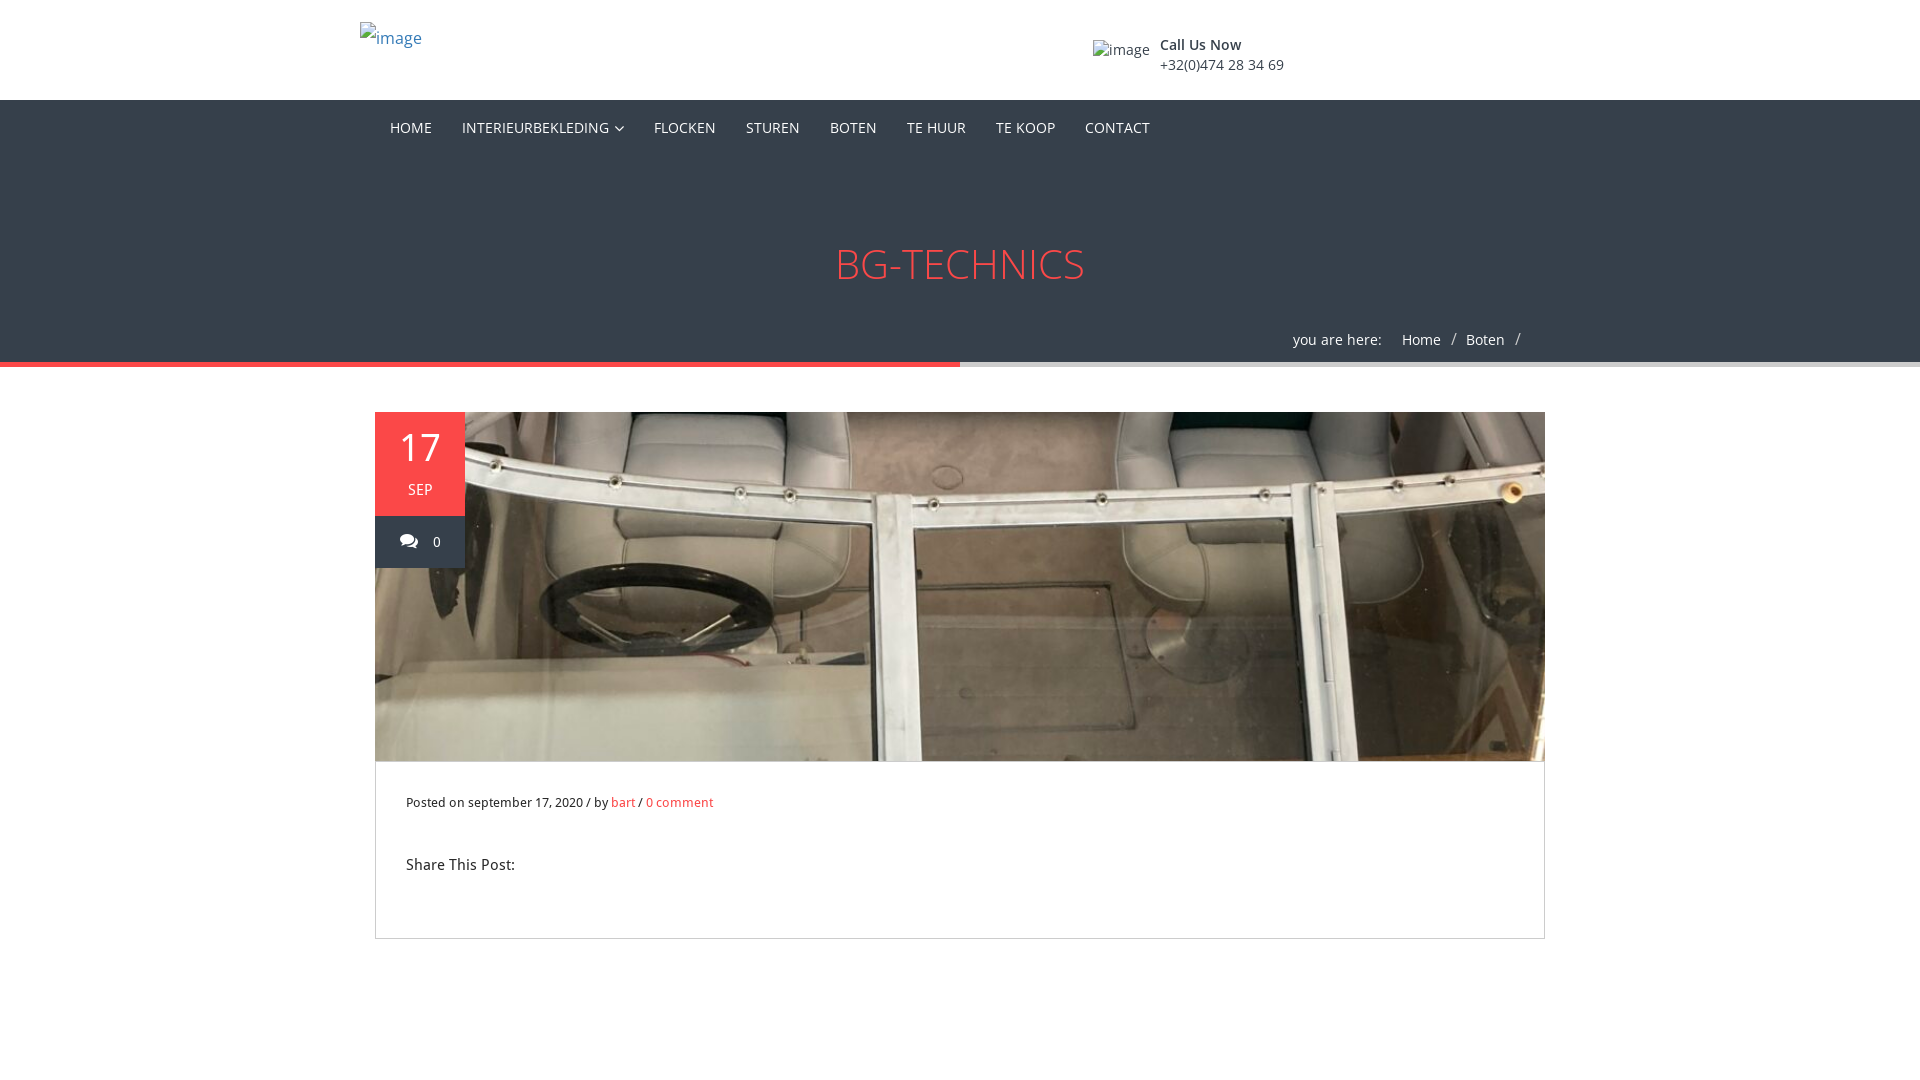  What do you see at coordinates (1118, 128) in the screenshot?
I see `CONTACT` at bounding box center [1118, 128].